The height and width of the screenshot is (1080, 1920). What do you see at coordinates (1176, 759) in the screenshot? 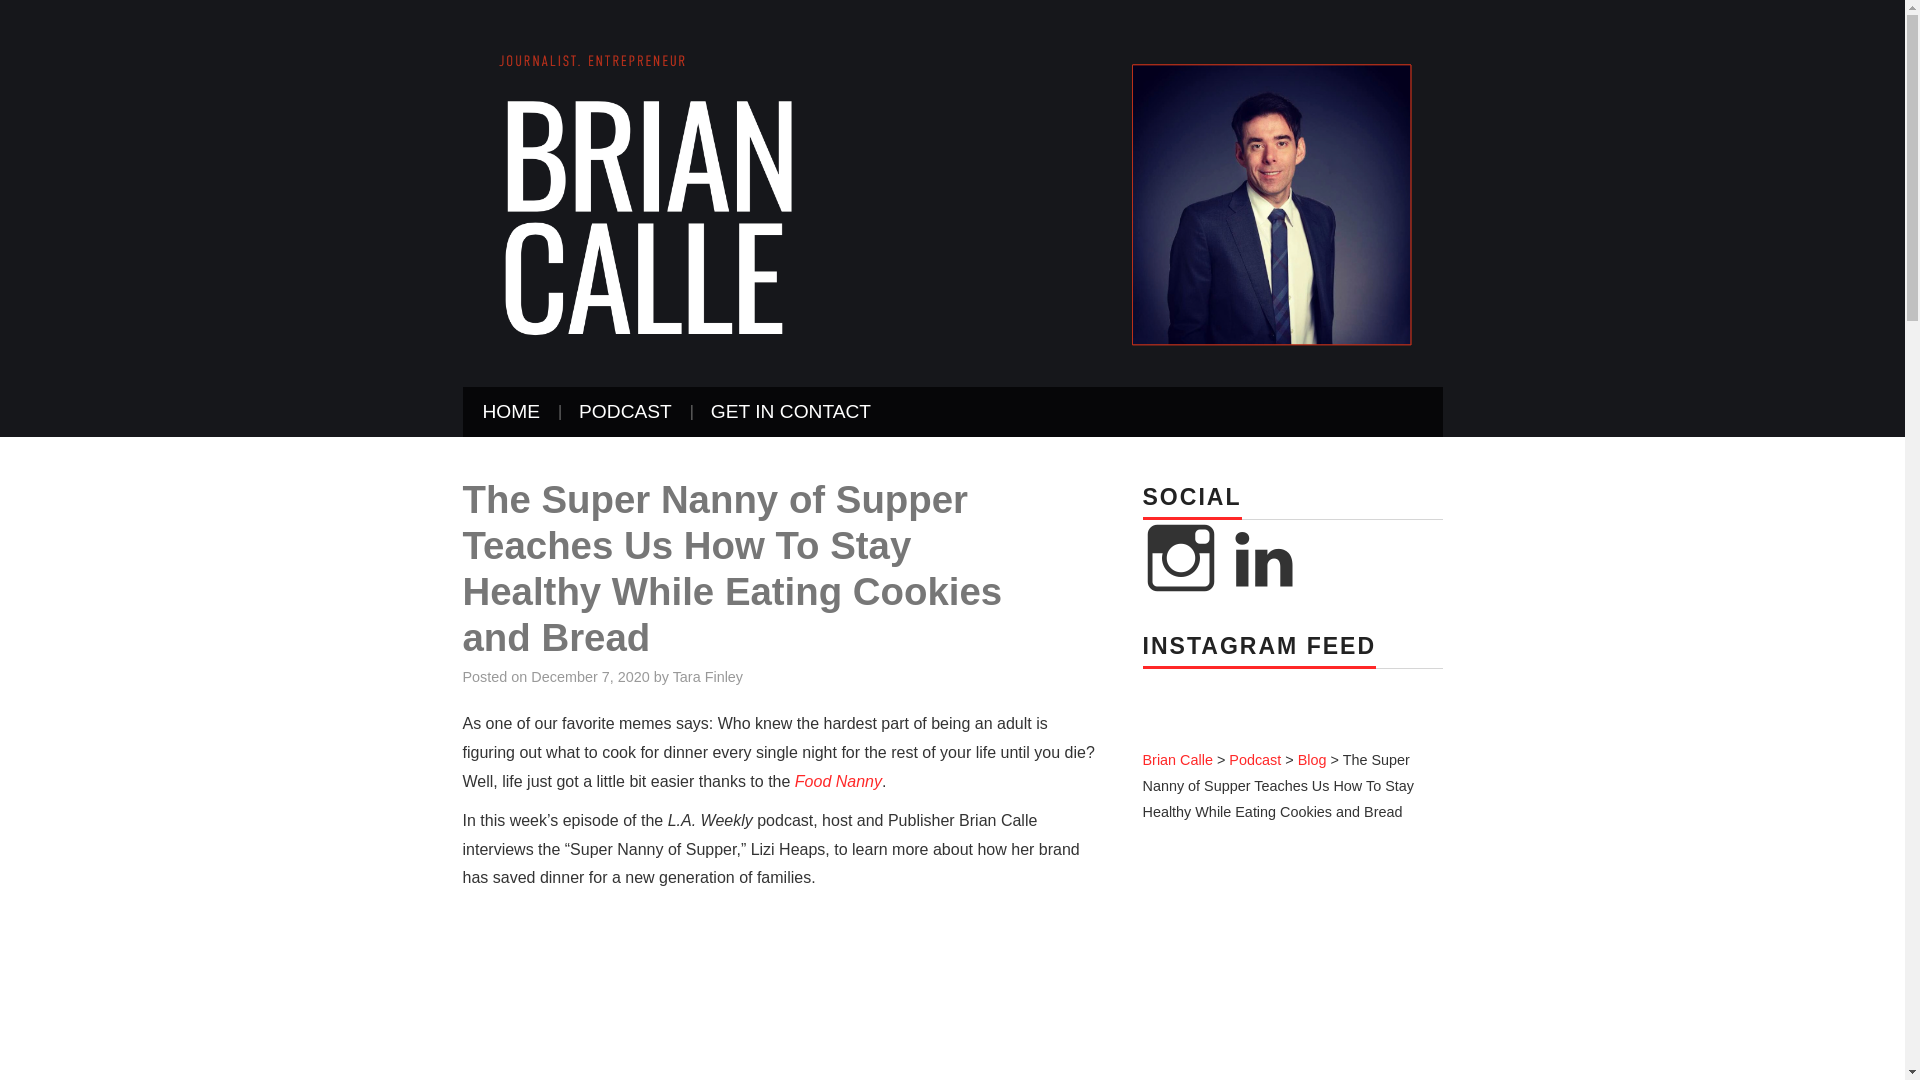
I see `Go to Brian Calle.` at bounding box center [1176, 759].